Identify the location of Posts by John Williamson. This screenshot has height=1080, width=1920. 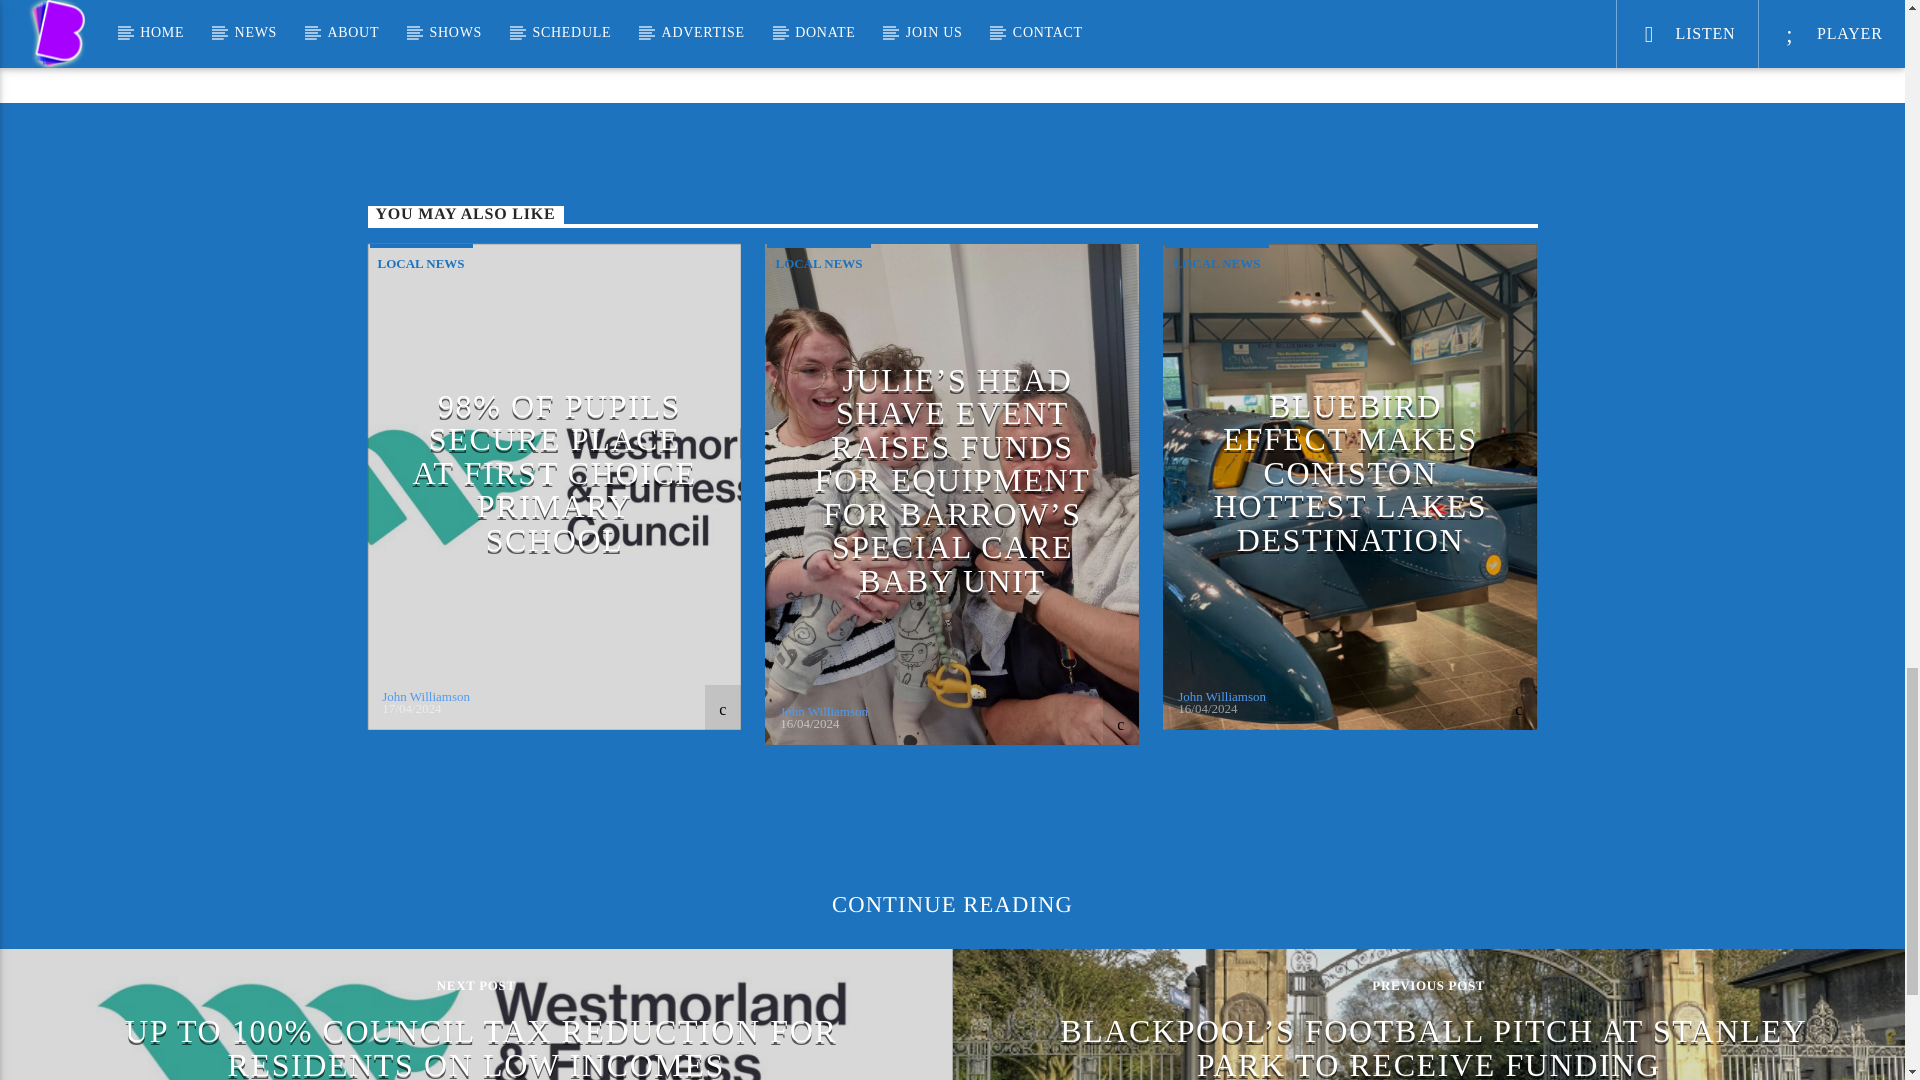
(426, 696).